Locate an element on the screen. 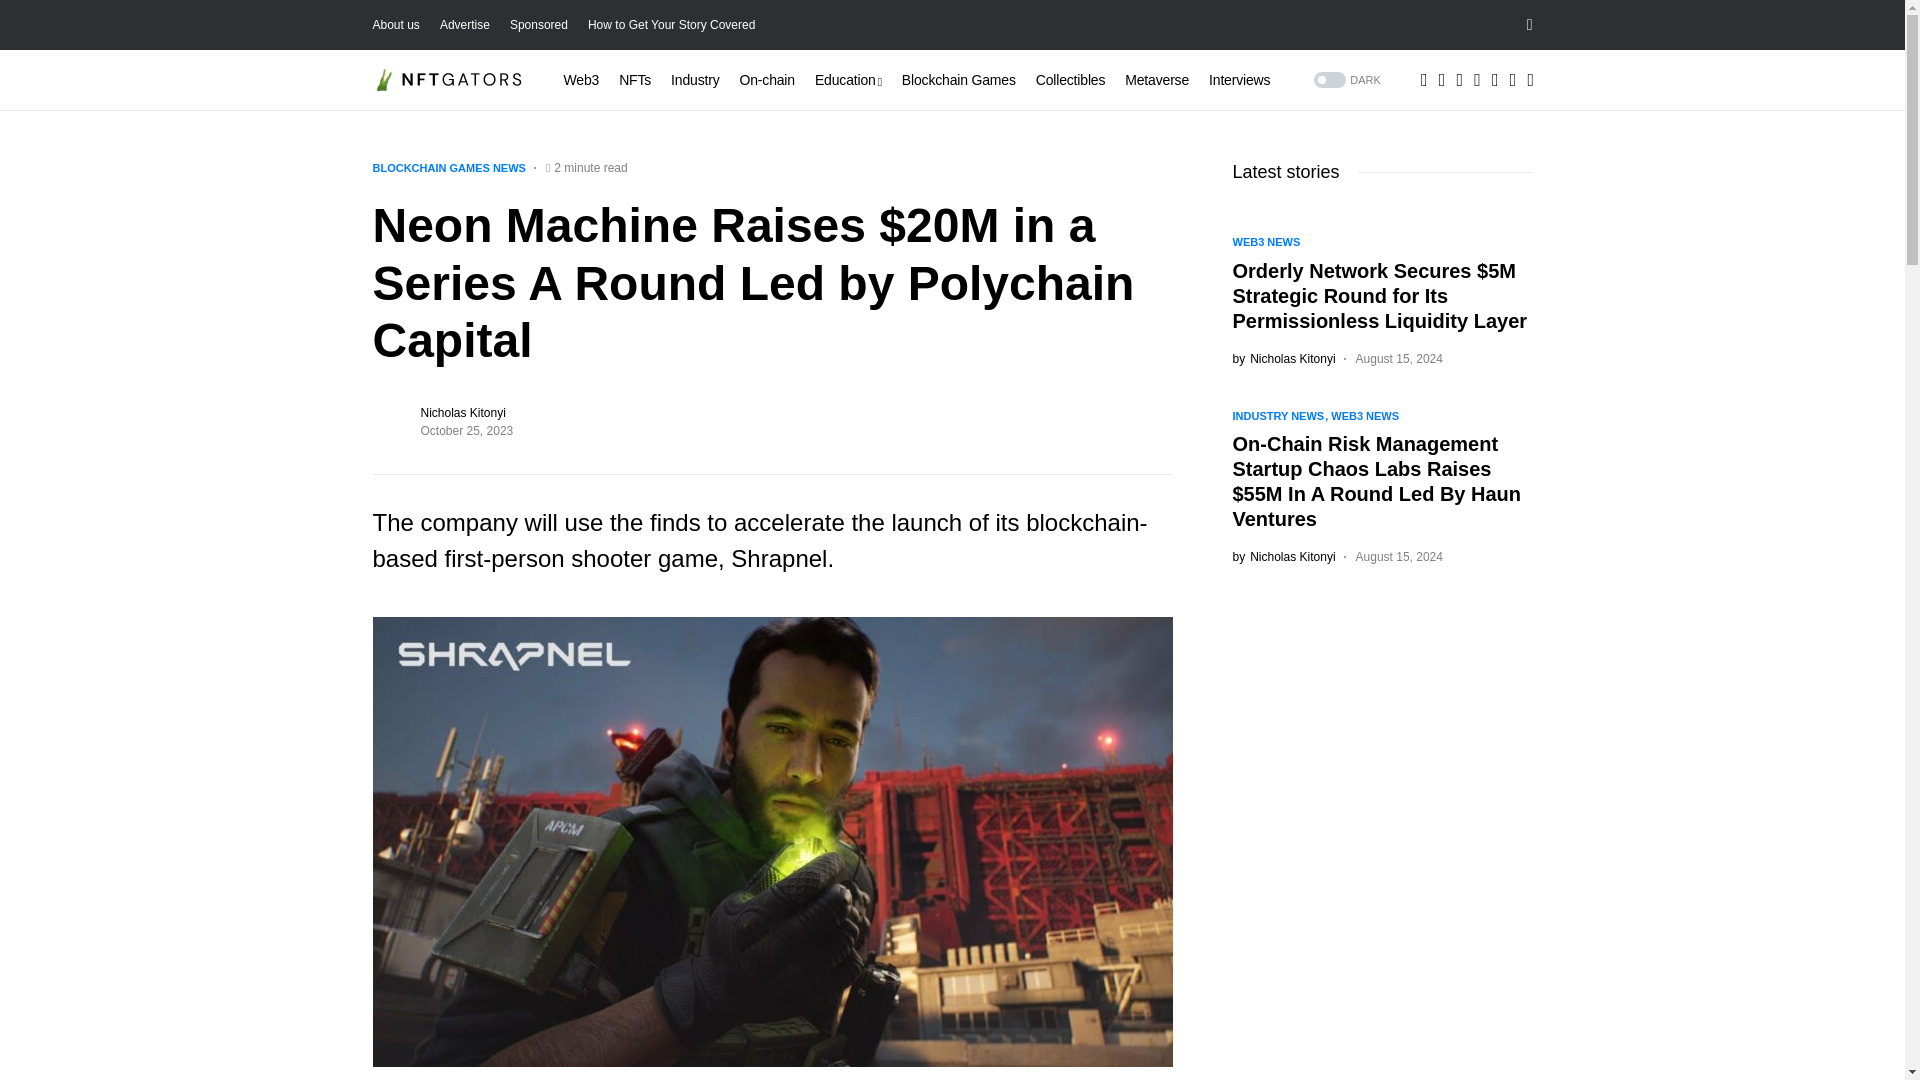 This screenshot has width=1920, height=1080. How to Get Your Story Covered is located at coordinates (670, 25).